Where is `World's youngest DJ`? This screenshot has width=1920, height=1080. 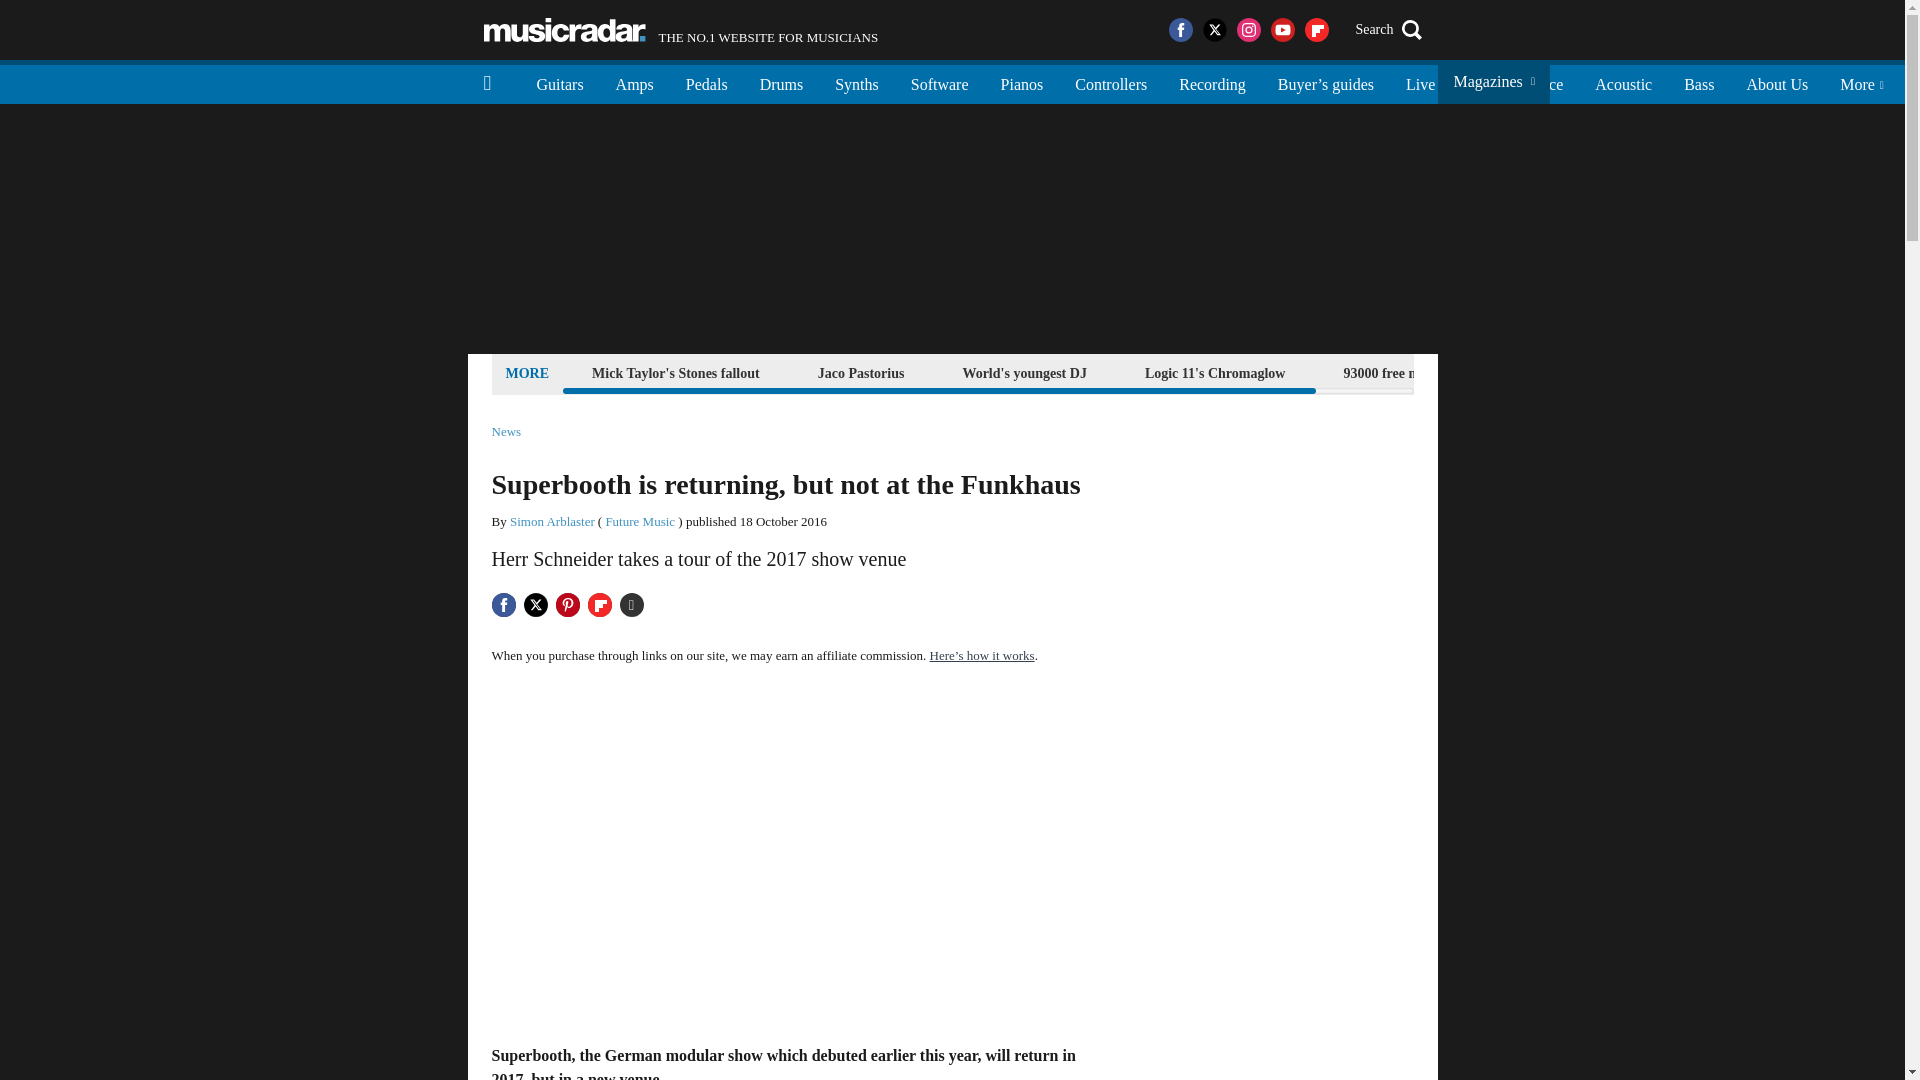
World's youngest DJ is located at coordinates (1023, 372).